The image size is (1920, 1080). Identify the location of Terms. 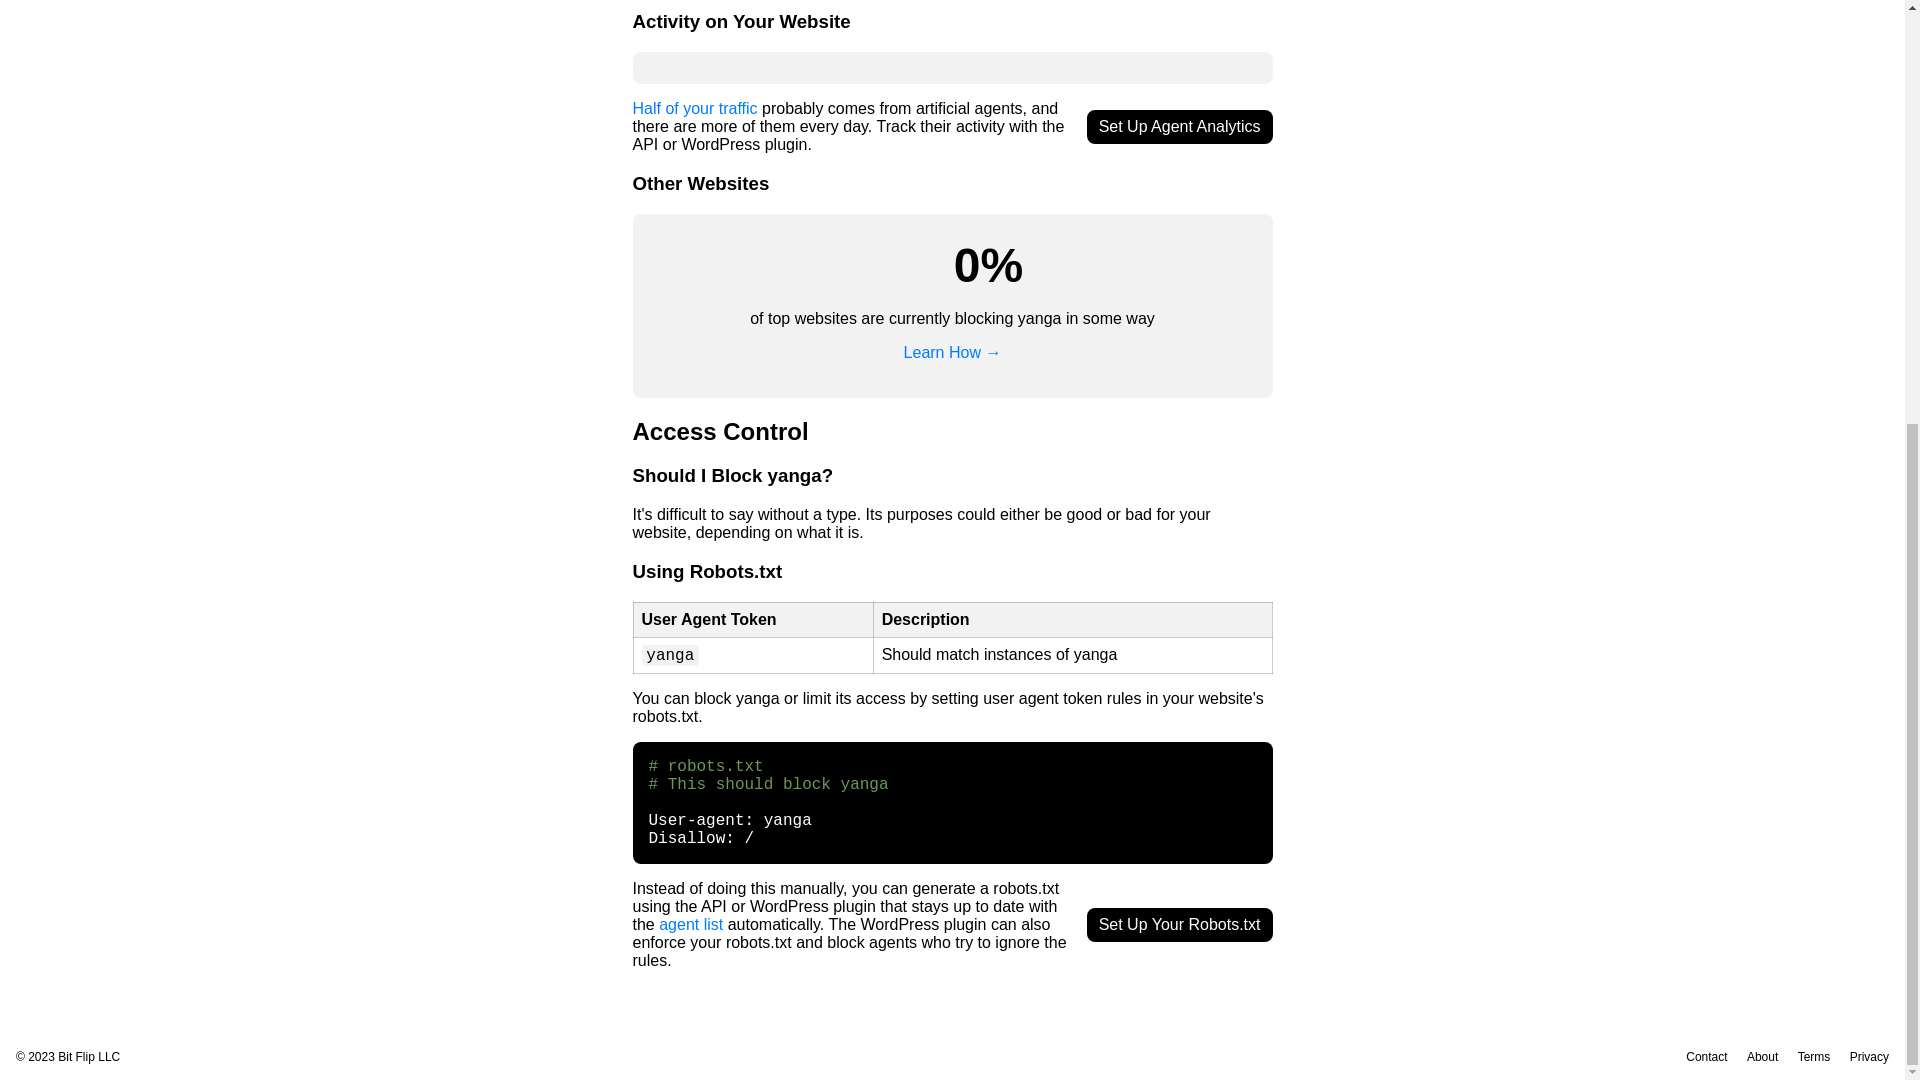
(1814, 1056).